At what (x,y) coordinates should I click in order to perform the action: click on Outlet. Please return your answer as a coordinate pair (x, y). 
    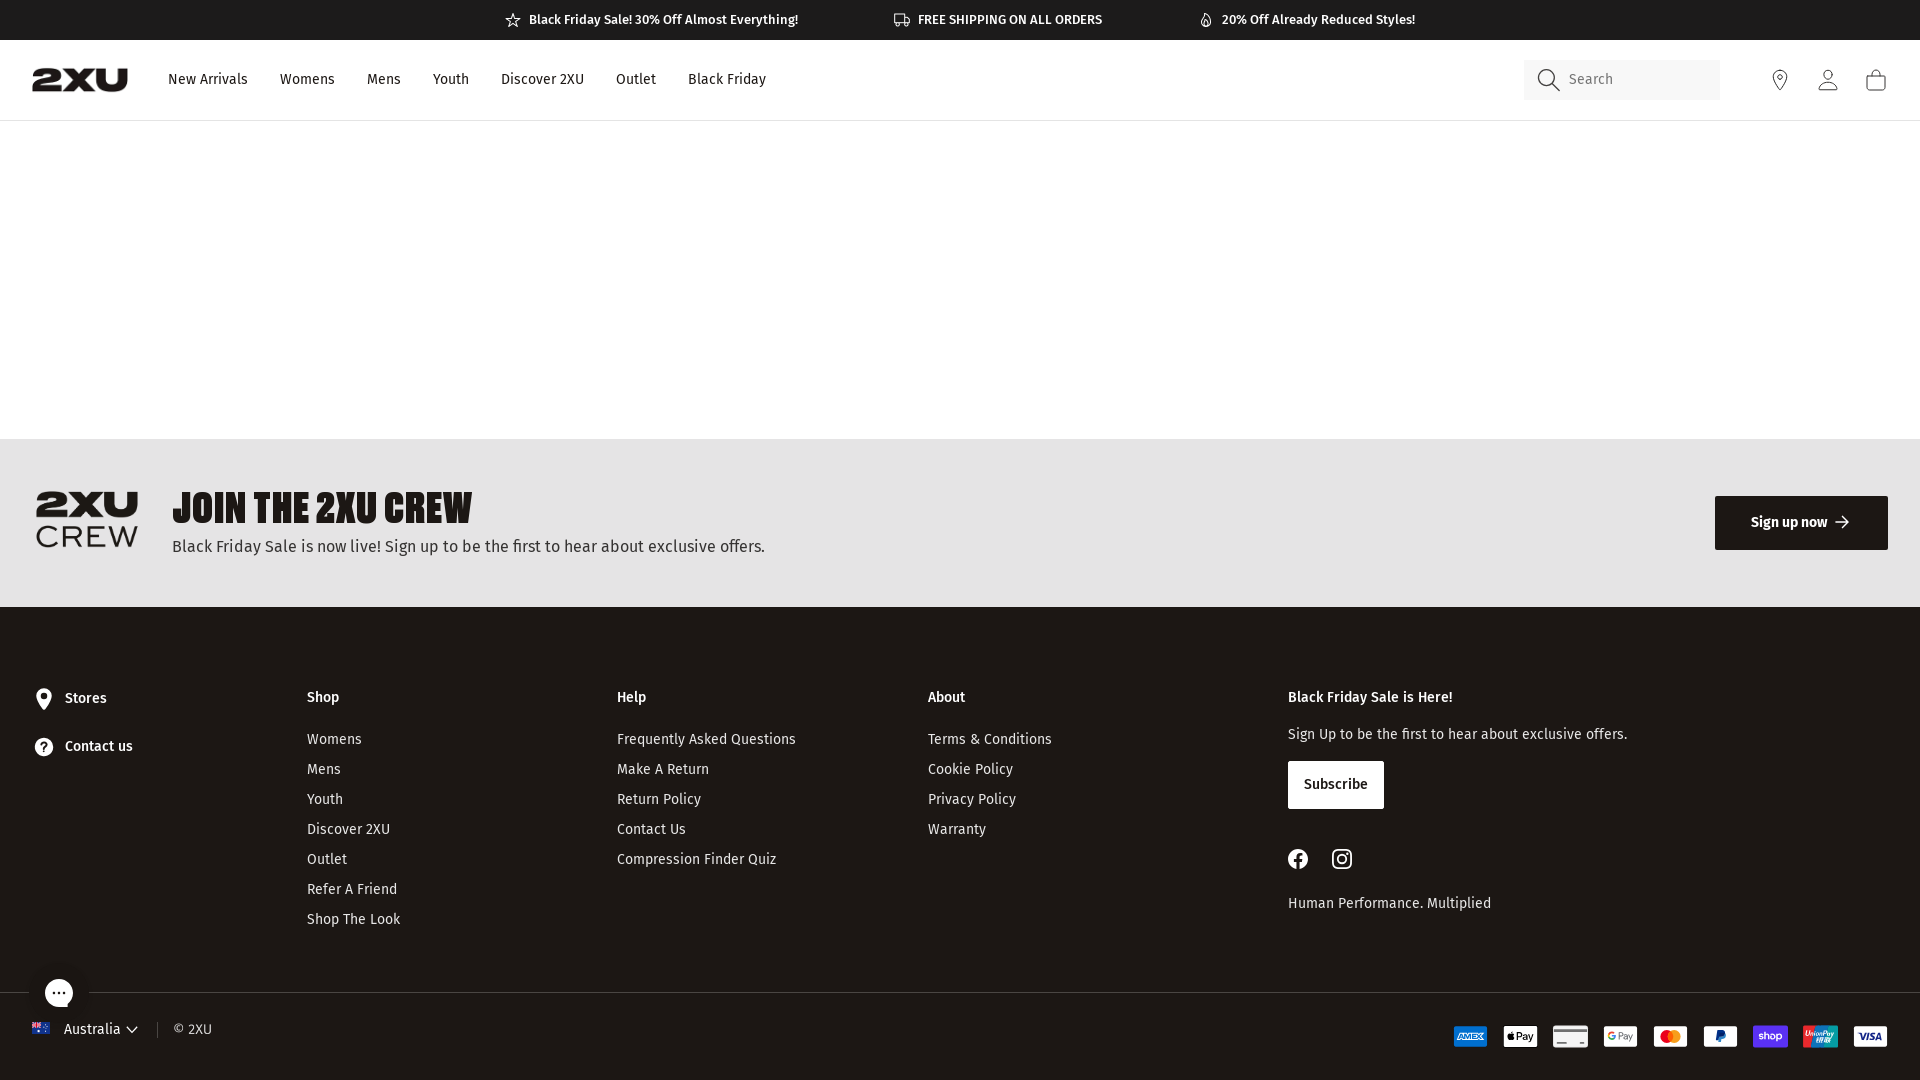
    Looking at the image, I should click on (636, 80).